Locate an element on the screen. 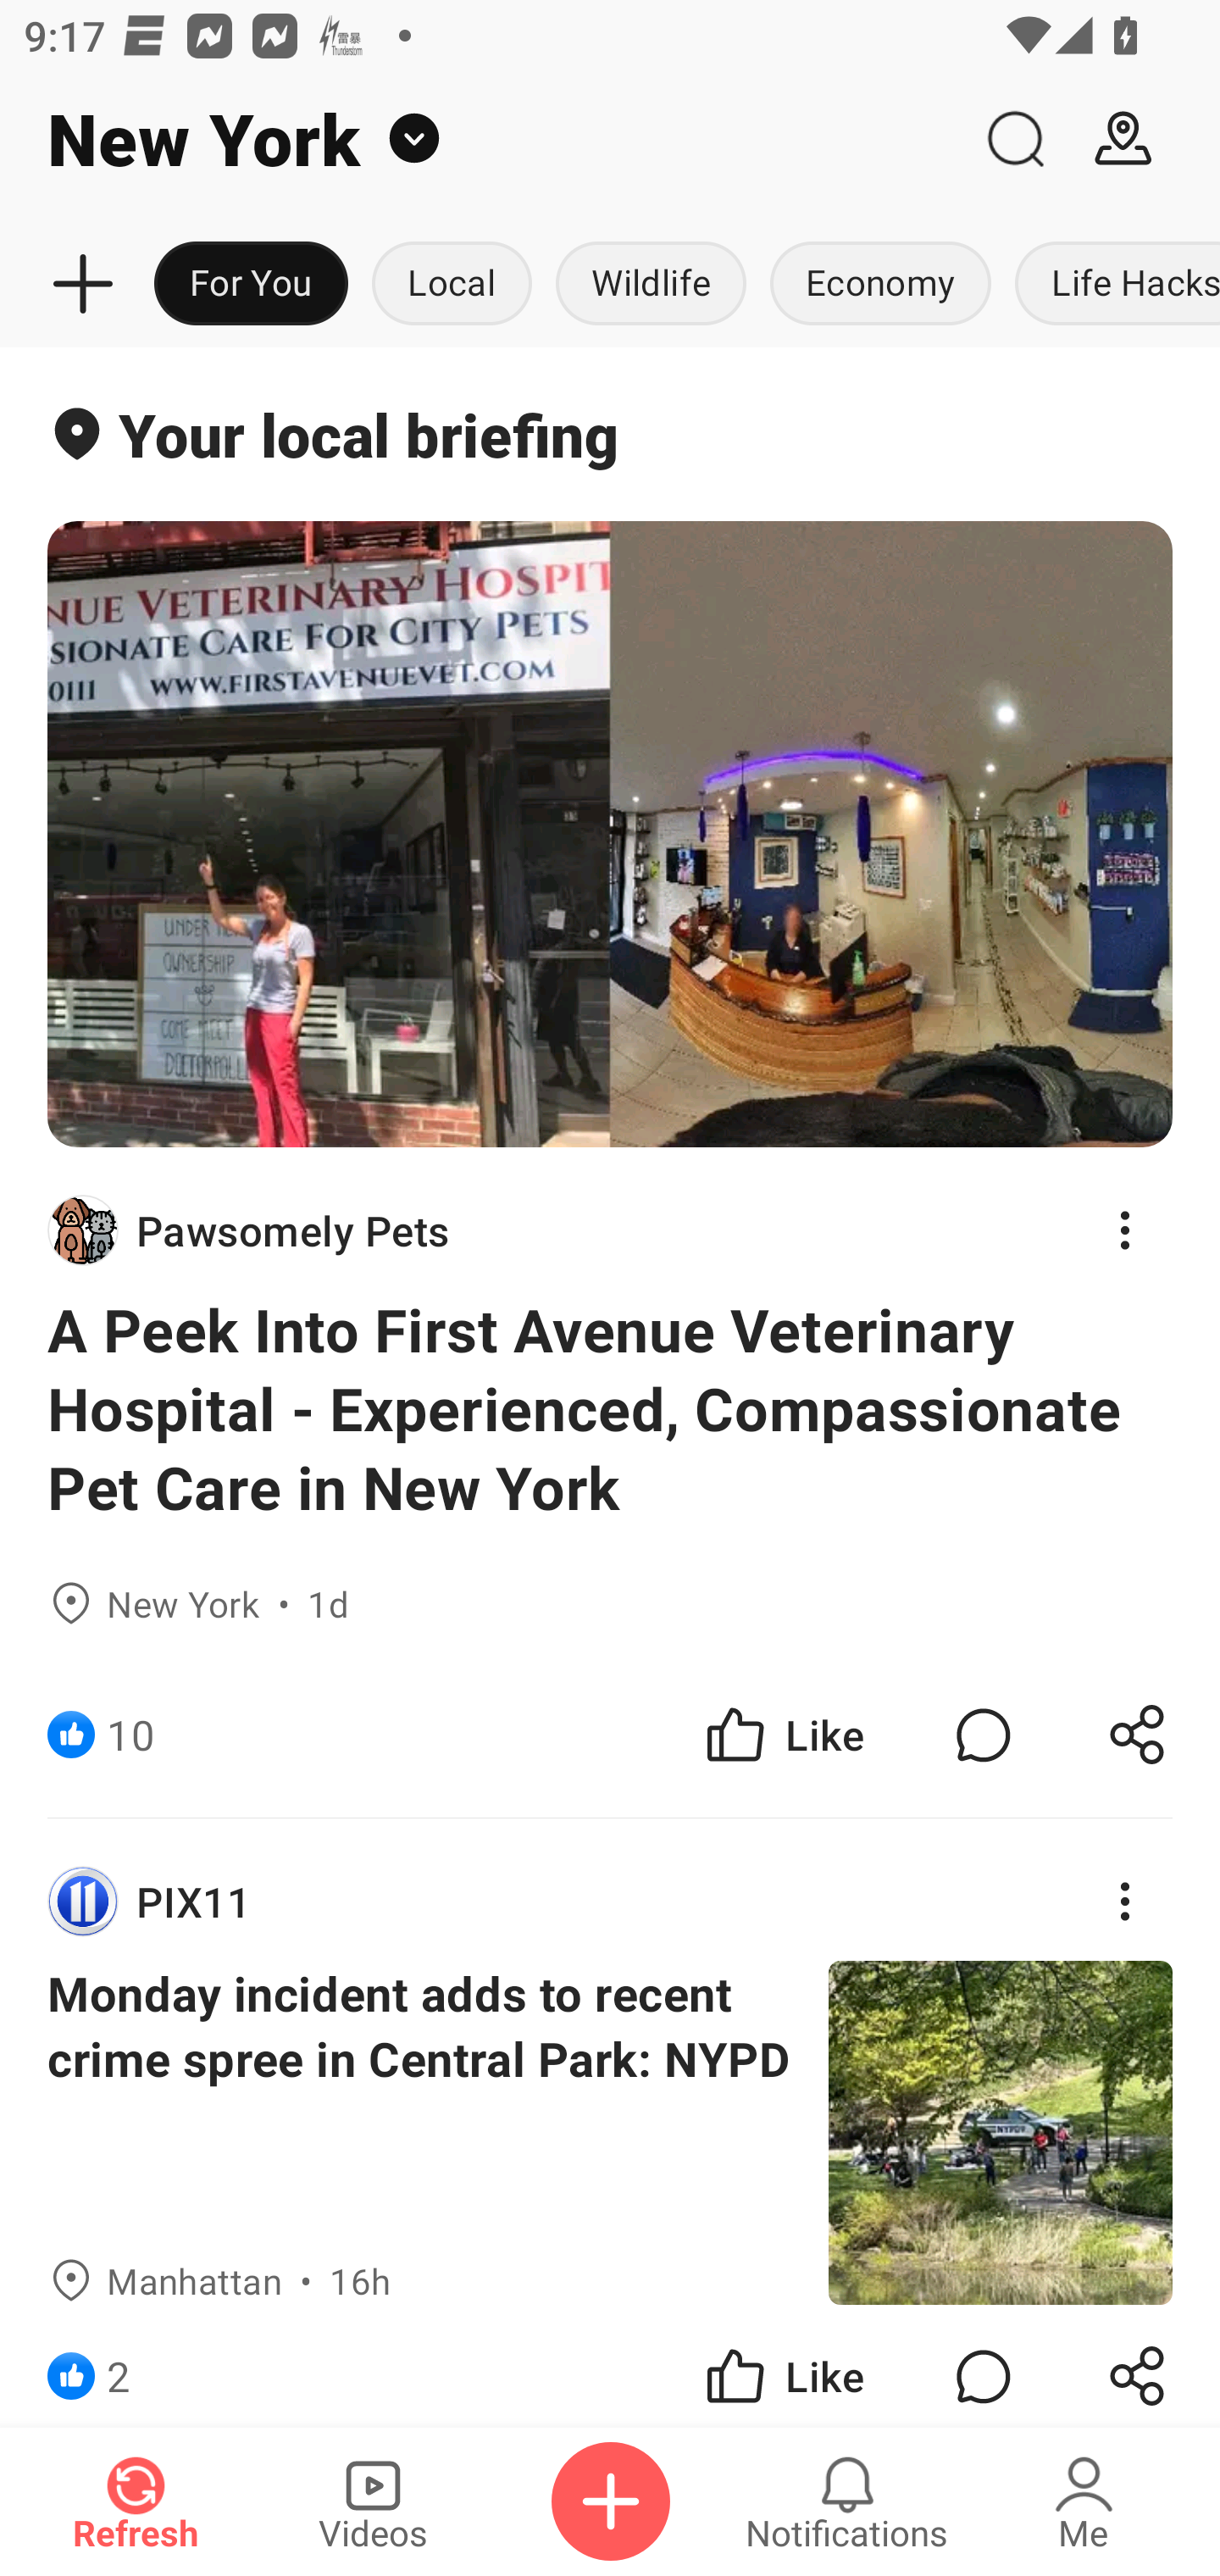 The height and width of the screenshot is (2576, 1220). Economy is located at coordinates (880, 285).